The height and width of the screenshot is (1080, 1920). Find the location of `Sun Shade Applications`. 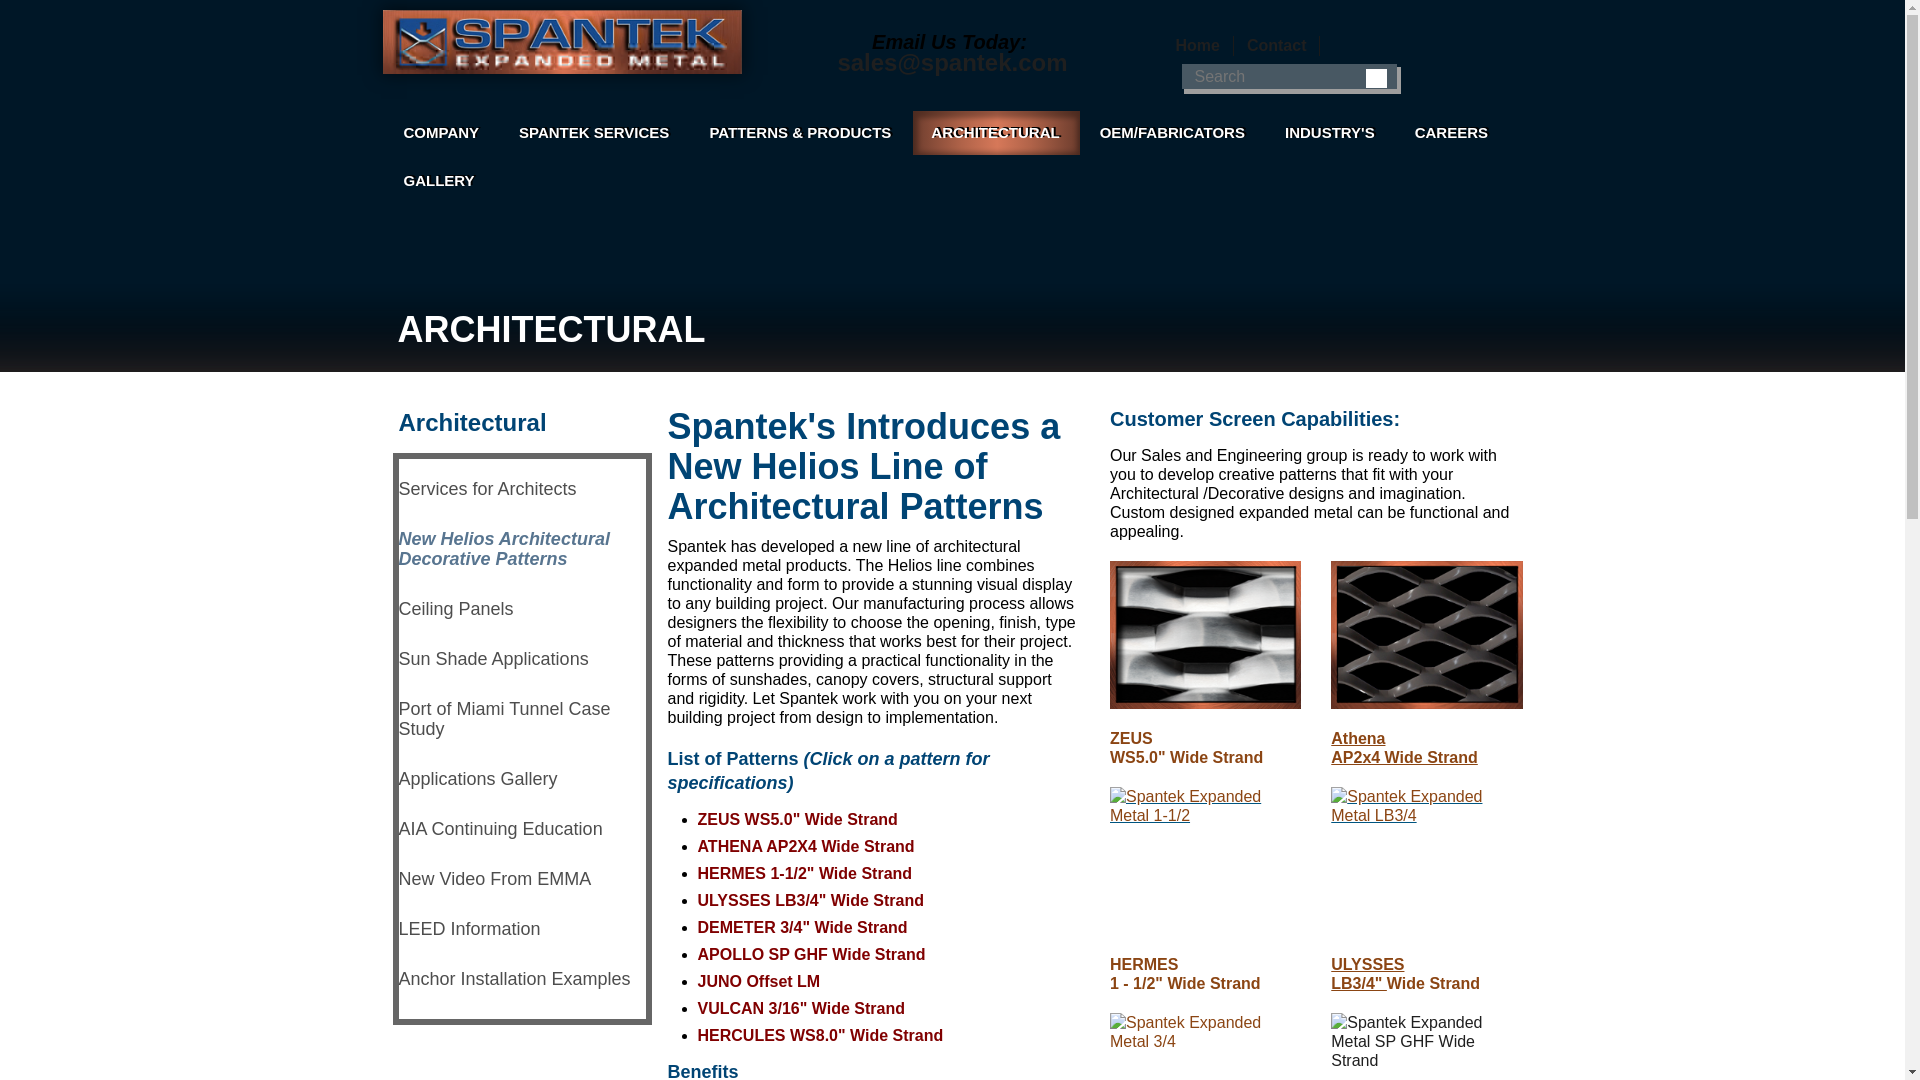

Sun Shade Applications is located at coordinates (521, 658).